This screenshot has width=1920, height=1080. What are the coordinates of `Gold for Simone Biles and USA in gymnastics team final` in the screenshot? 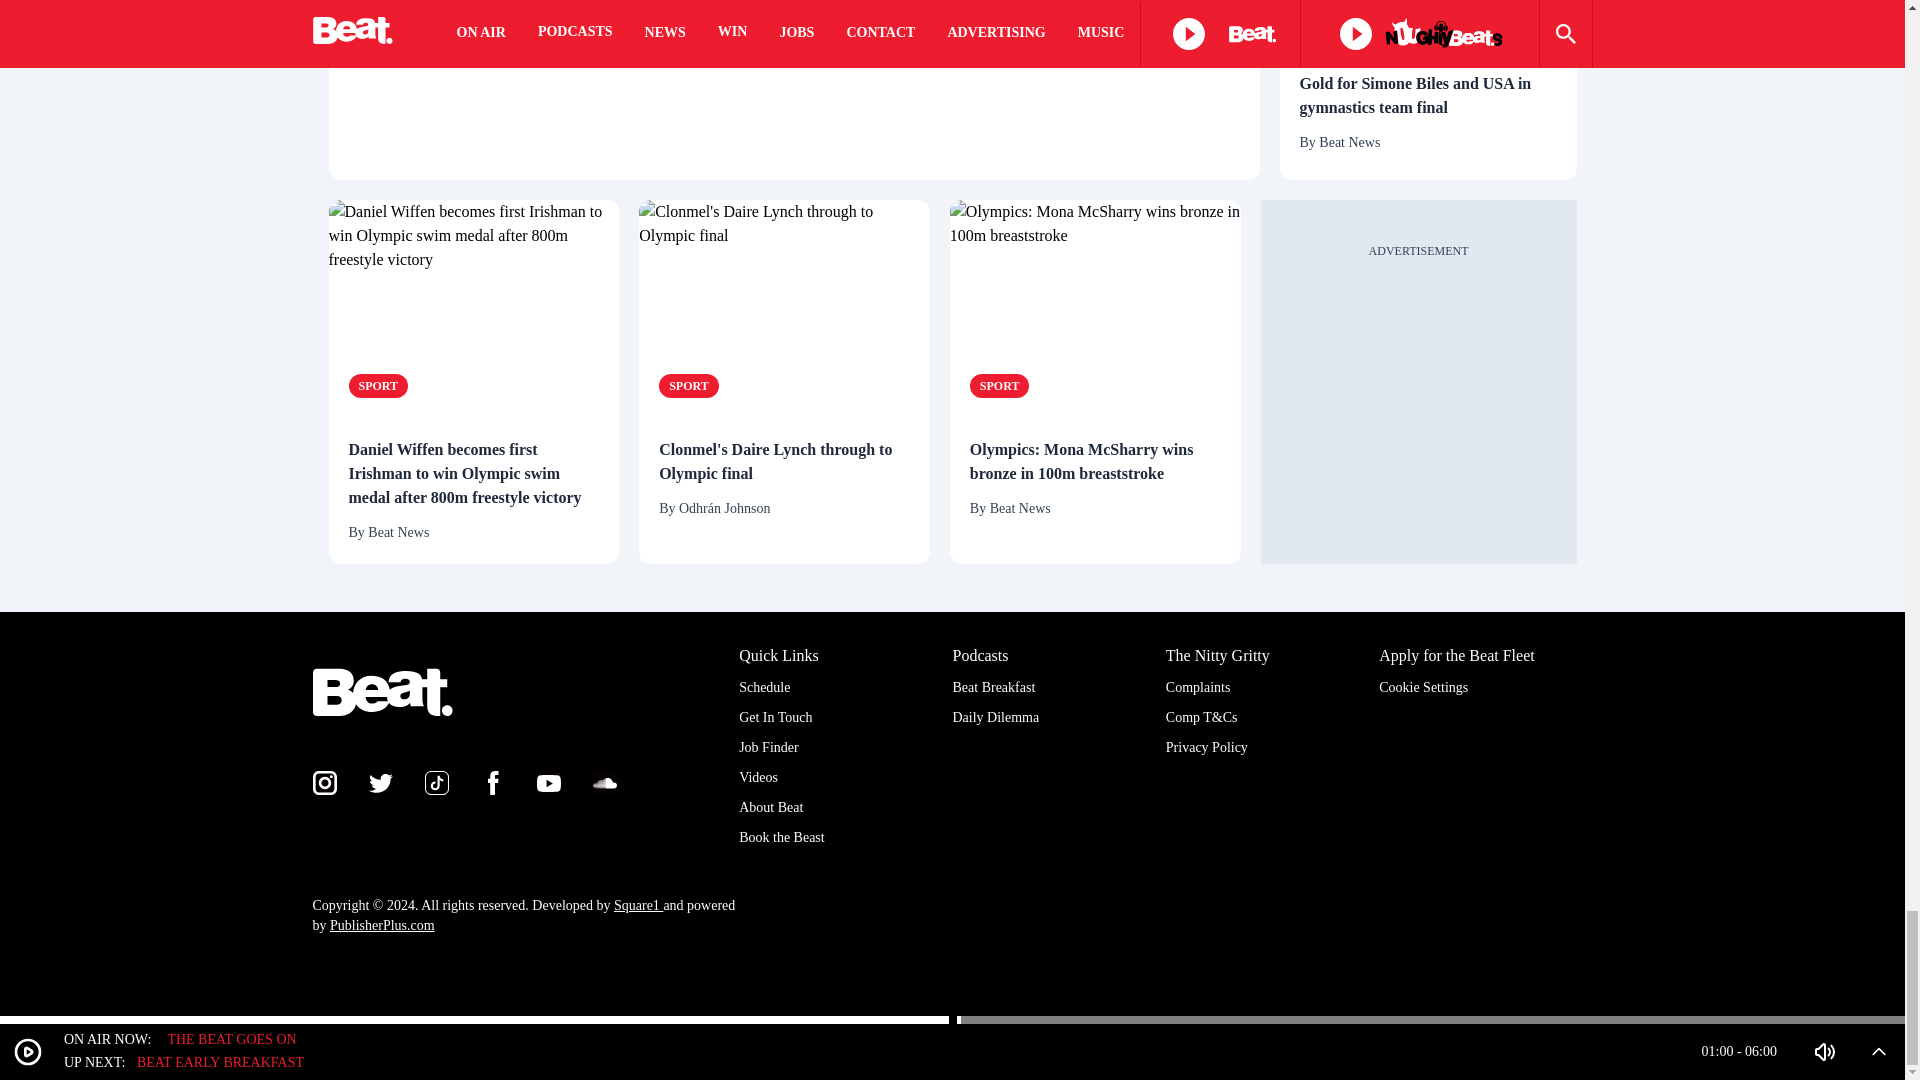 It's located at (1428, 96).